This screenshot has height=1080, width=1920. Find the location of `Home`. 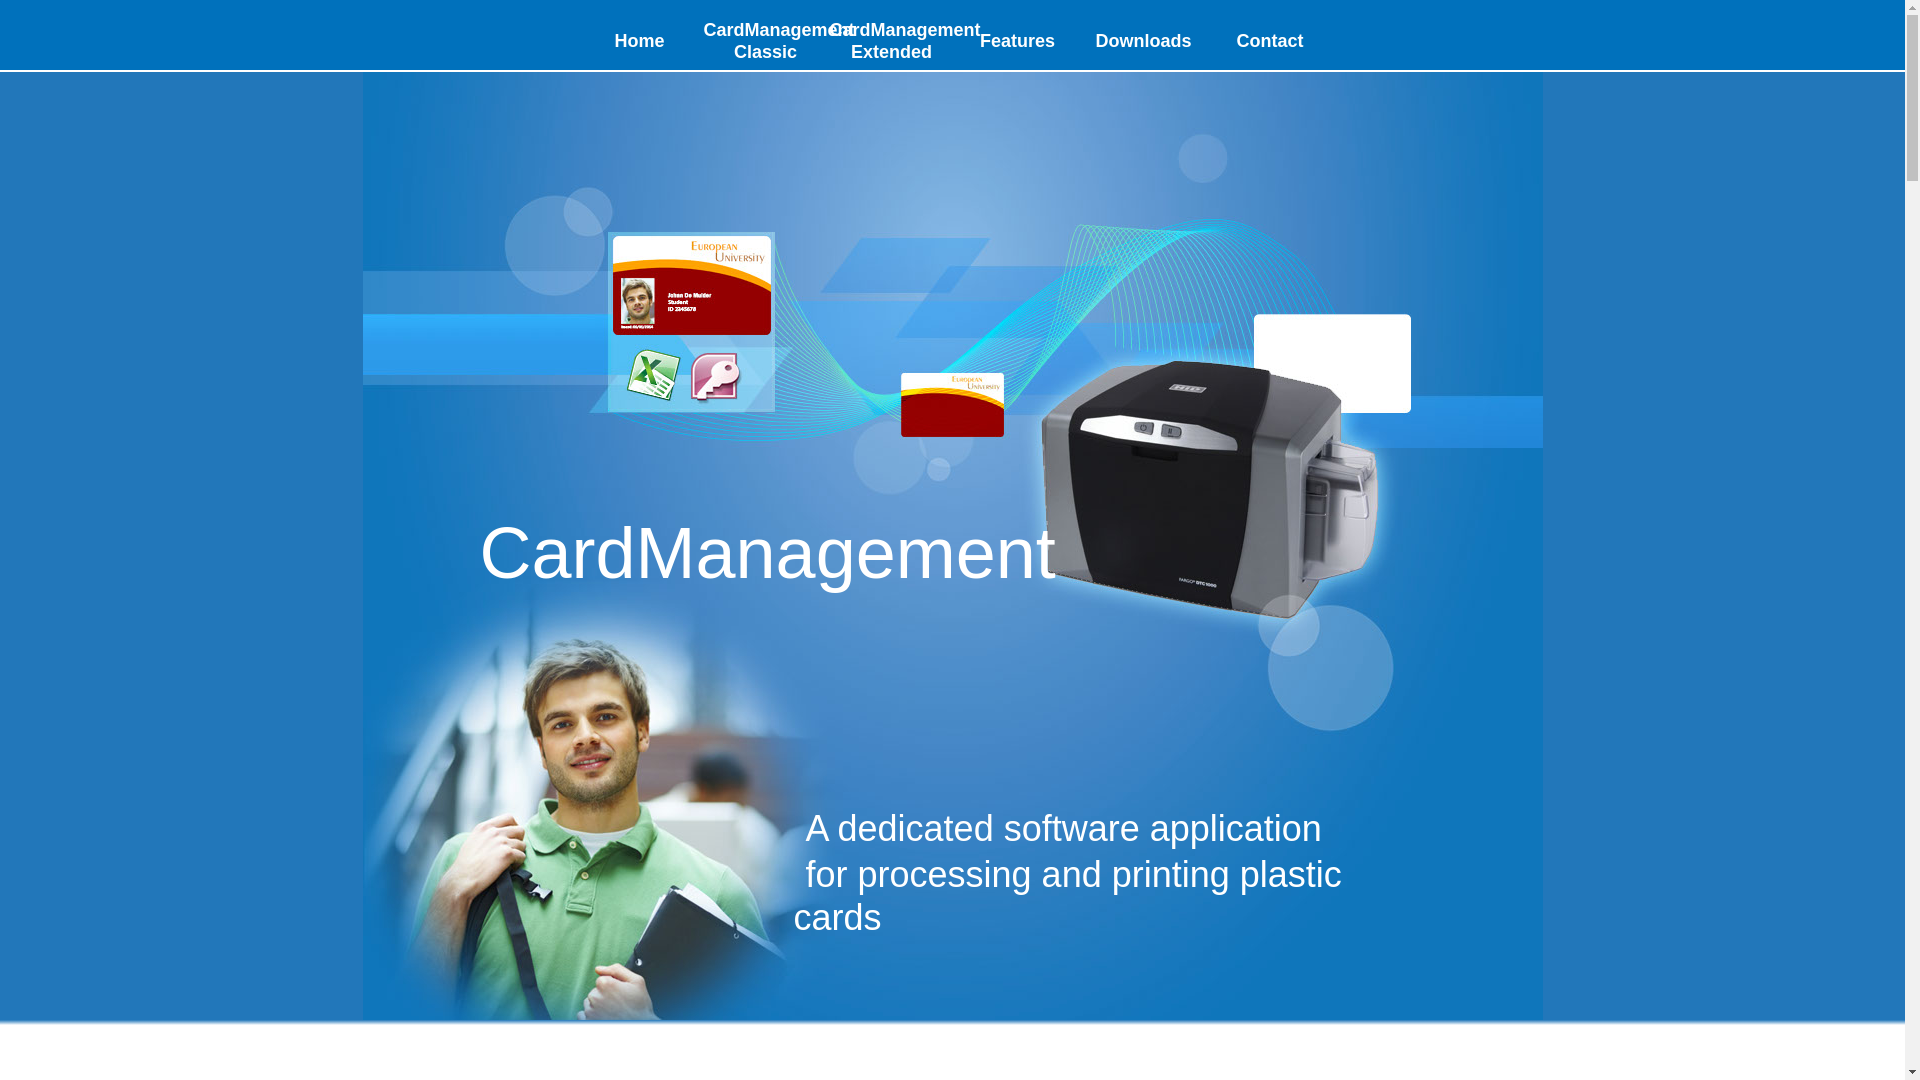

Home is located at coordinates (640, 42).